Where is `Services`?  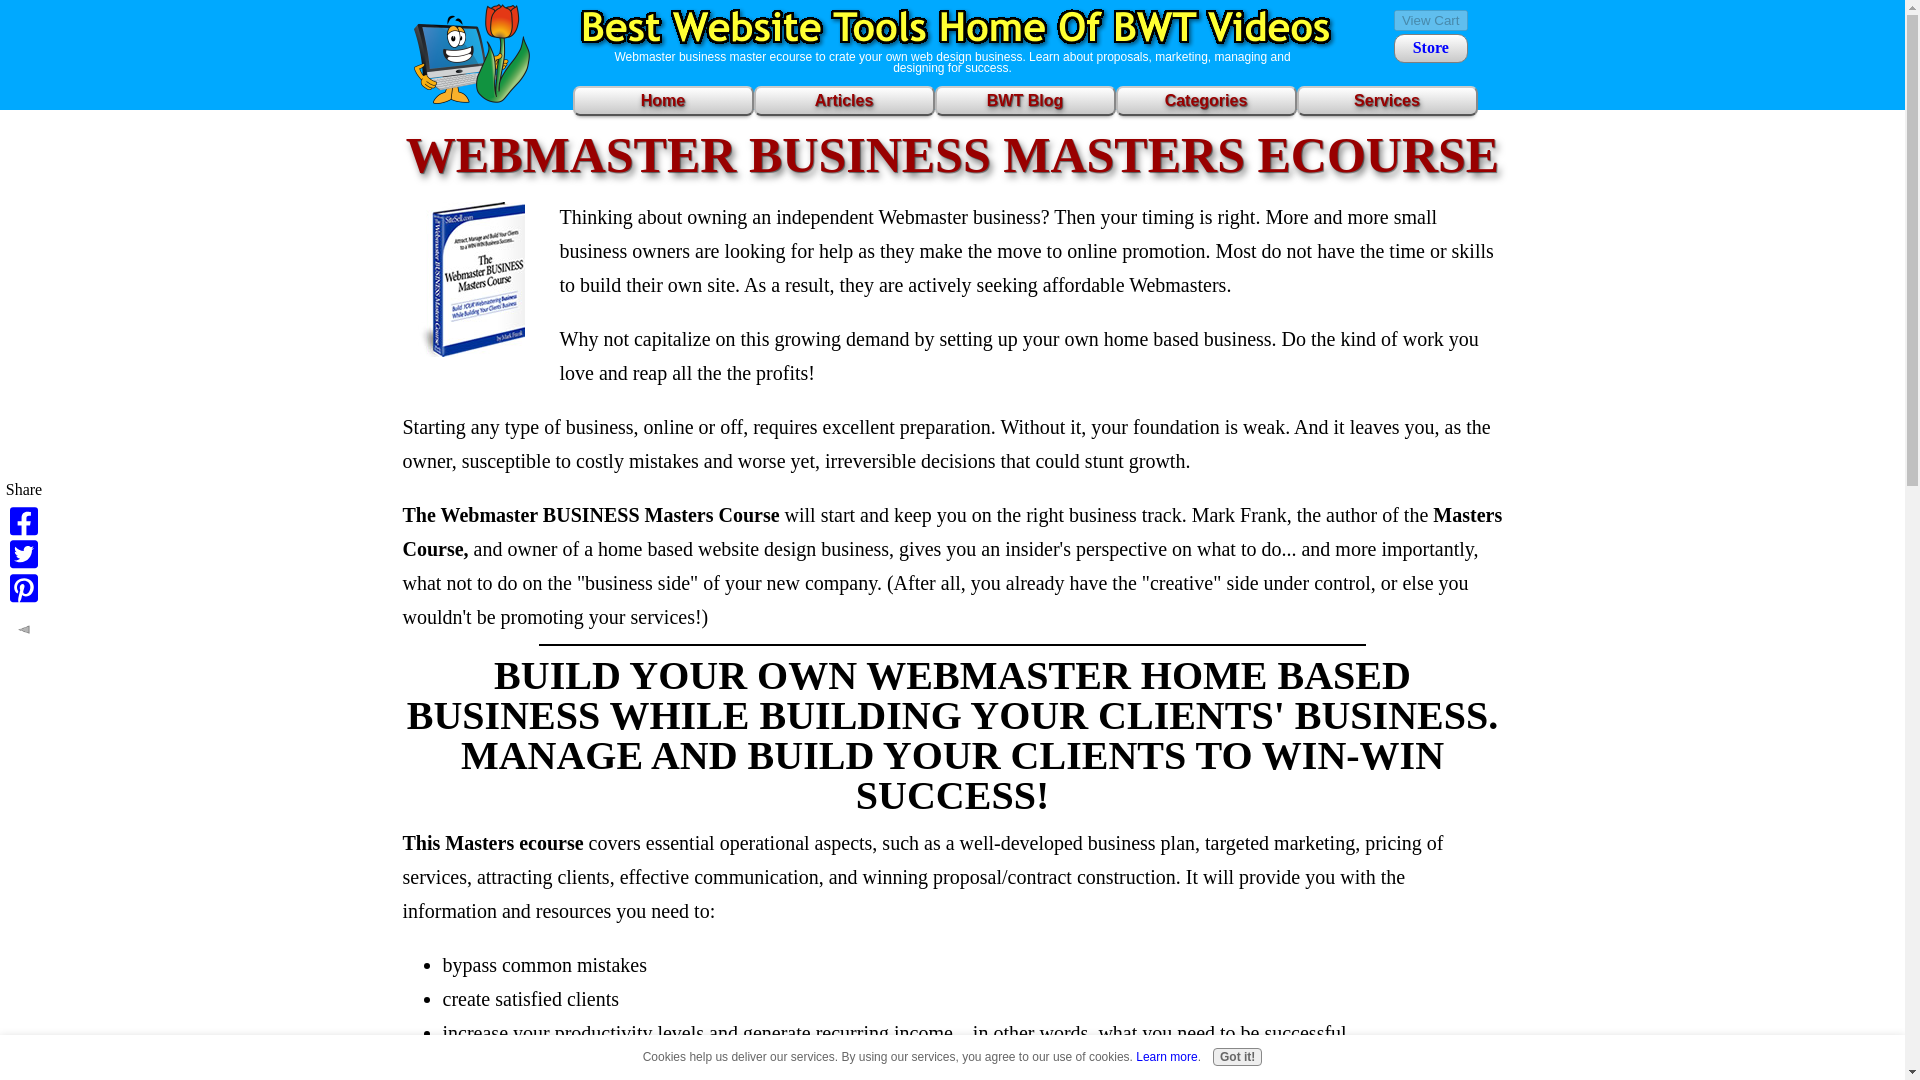
Services is located at coordinates (1386, 100).